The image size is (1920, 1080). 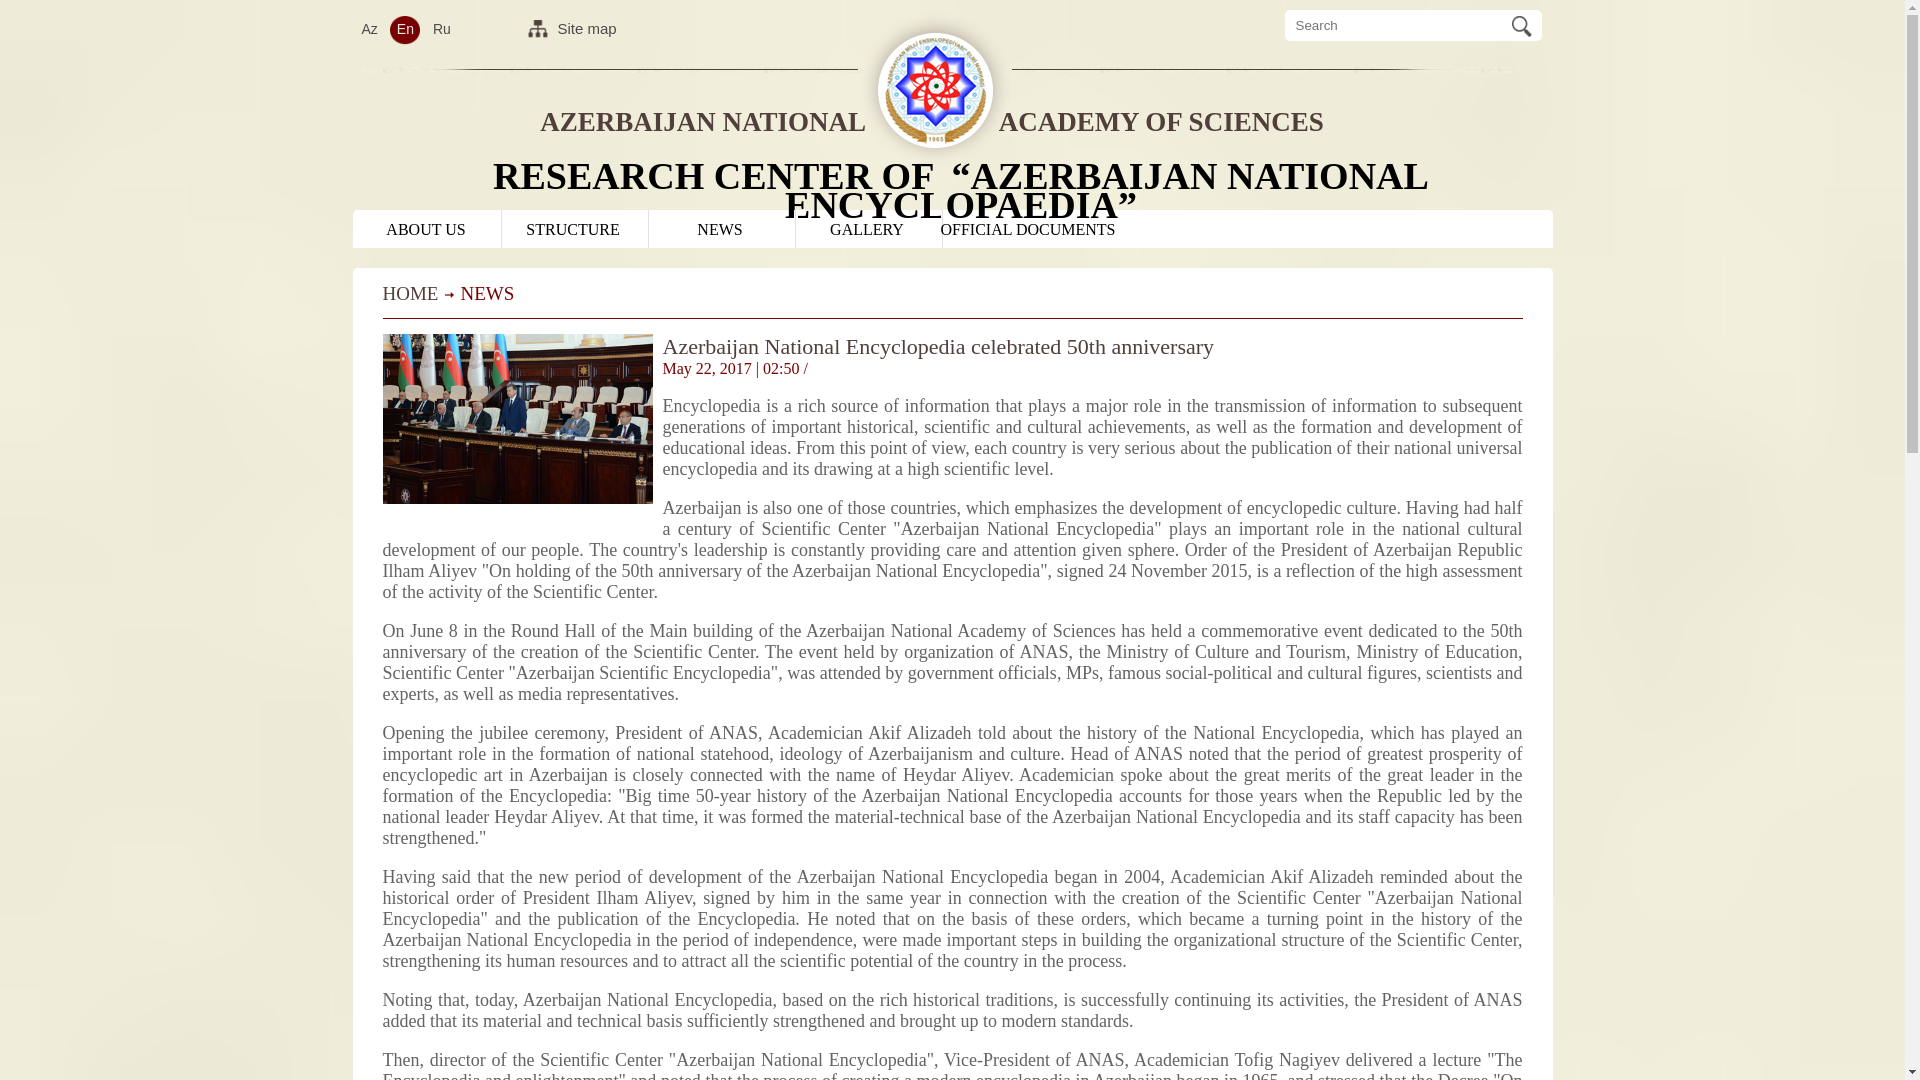 What do you see at coordinates (610, 32) in the screenshot?
I see `Site map` at bounding box center [610, 32].